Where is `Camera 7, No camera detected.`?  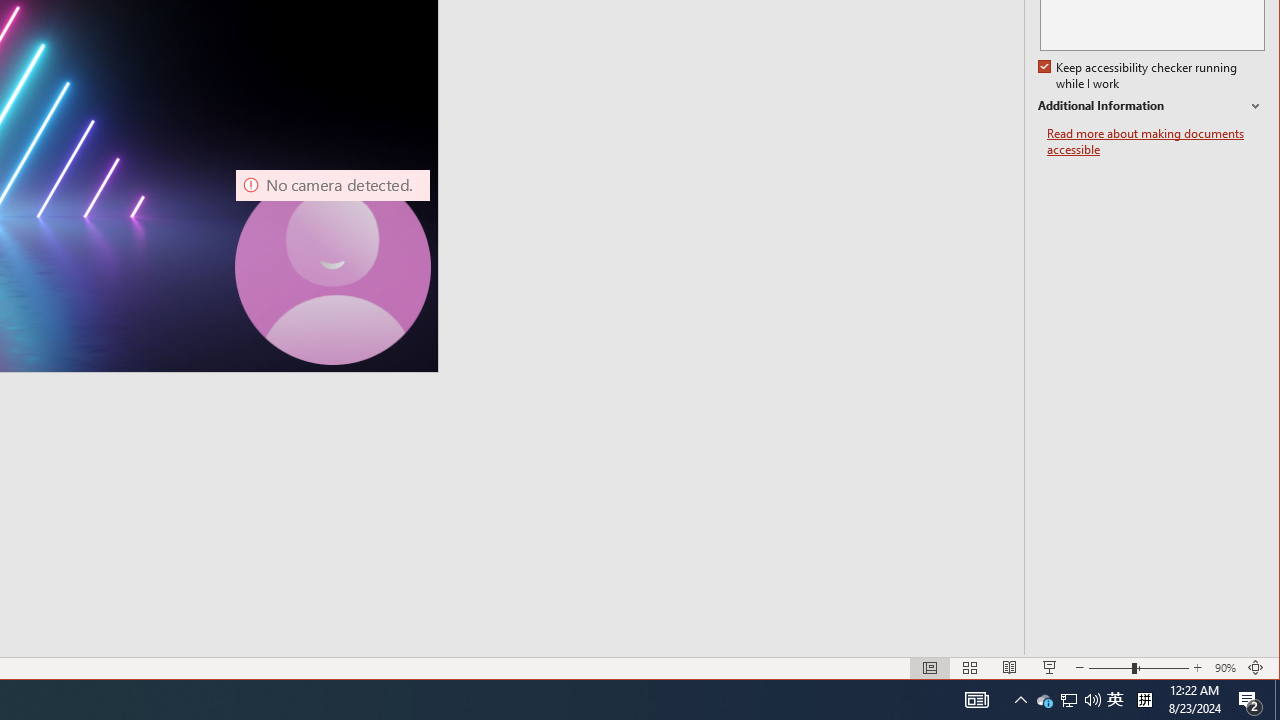 Camera 7, No camera detected. is located at coordinates (333, 267).